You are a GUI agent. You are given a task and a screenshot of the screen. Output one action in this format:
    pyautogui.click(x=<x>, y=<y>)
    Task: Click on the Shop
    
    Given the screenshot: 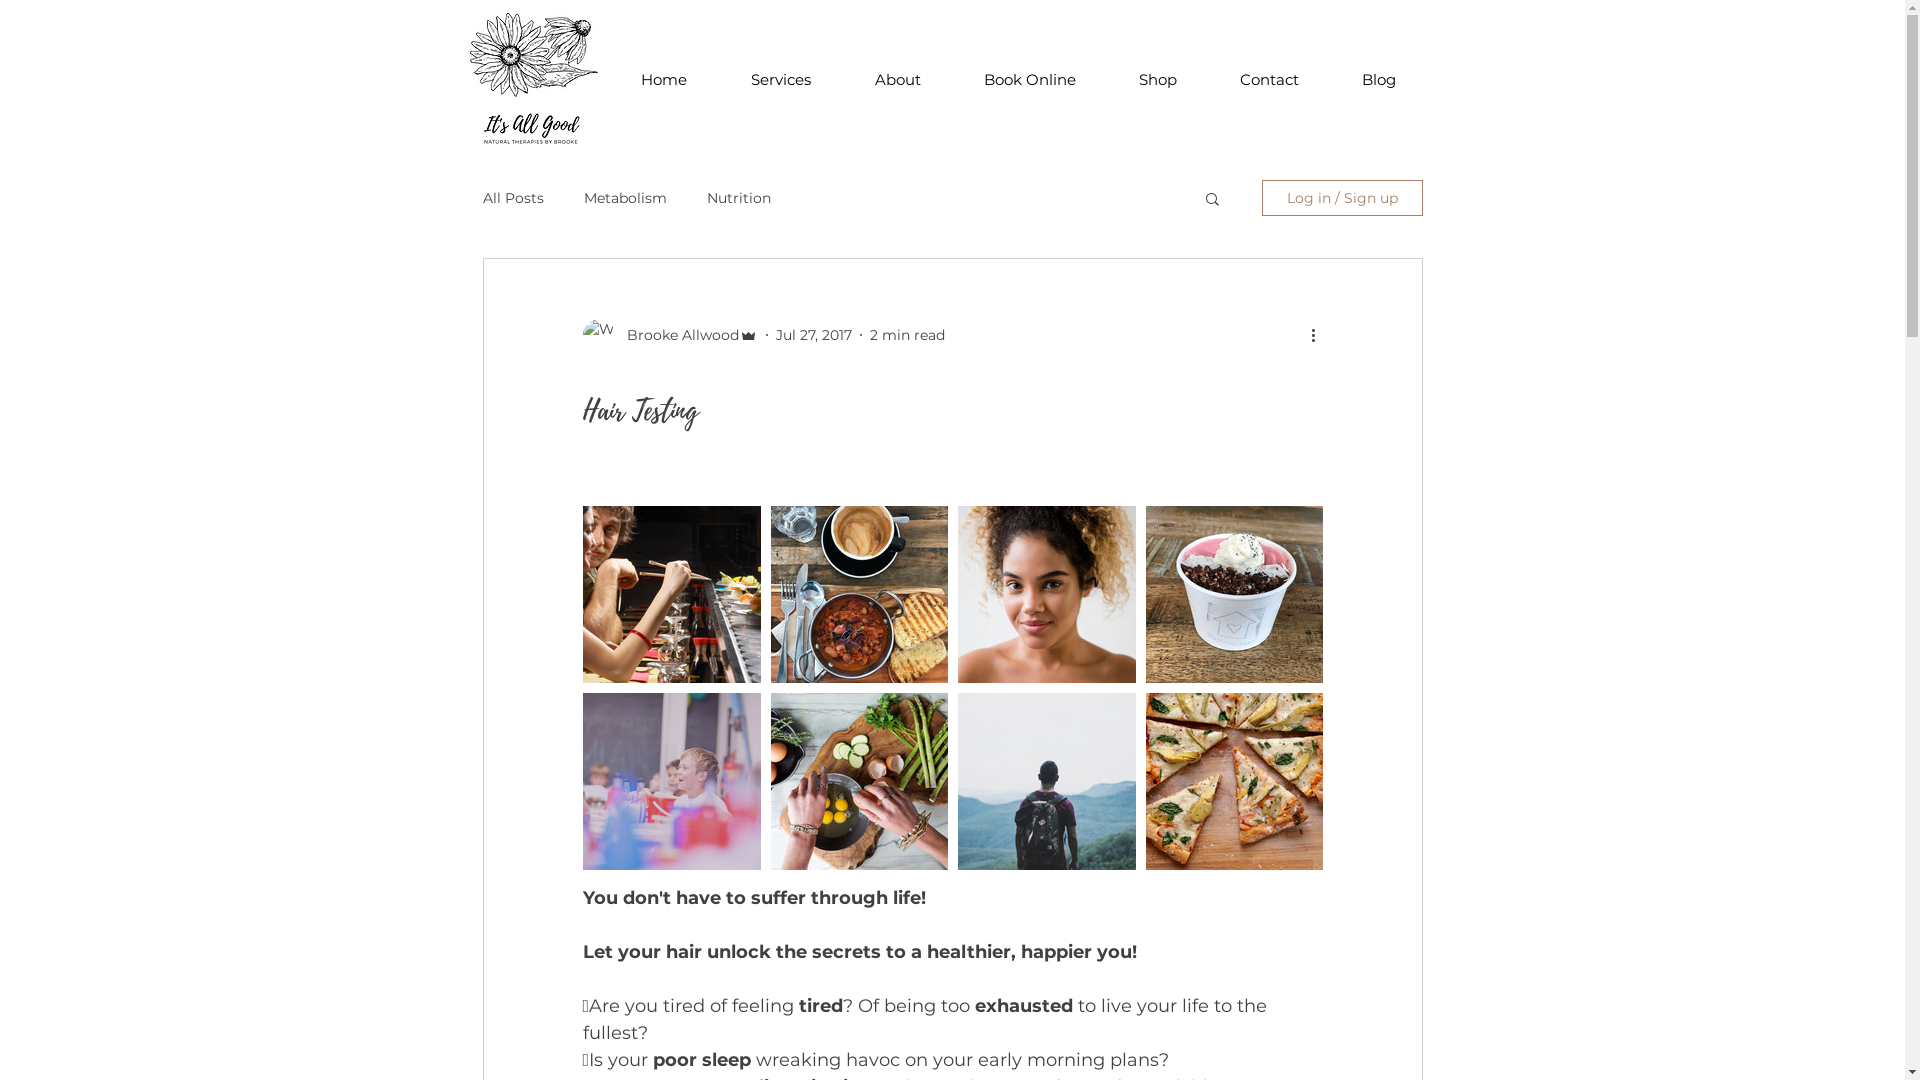 What is the action you would take?
    pyautogui.click(x=1158, y=80)
    